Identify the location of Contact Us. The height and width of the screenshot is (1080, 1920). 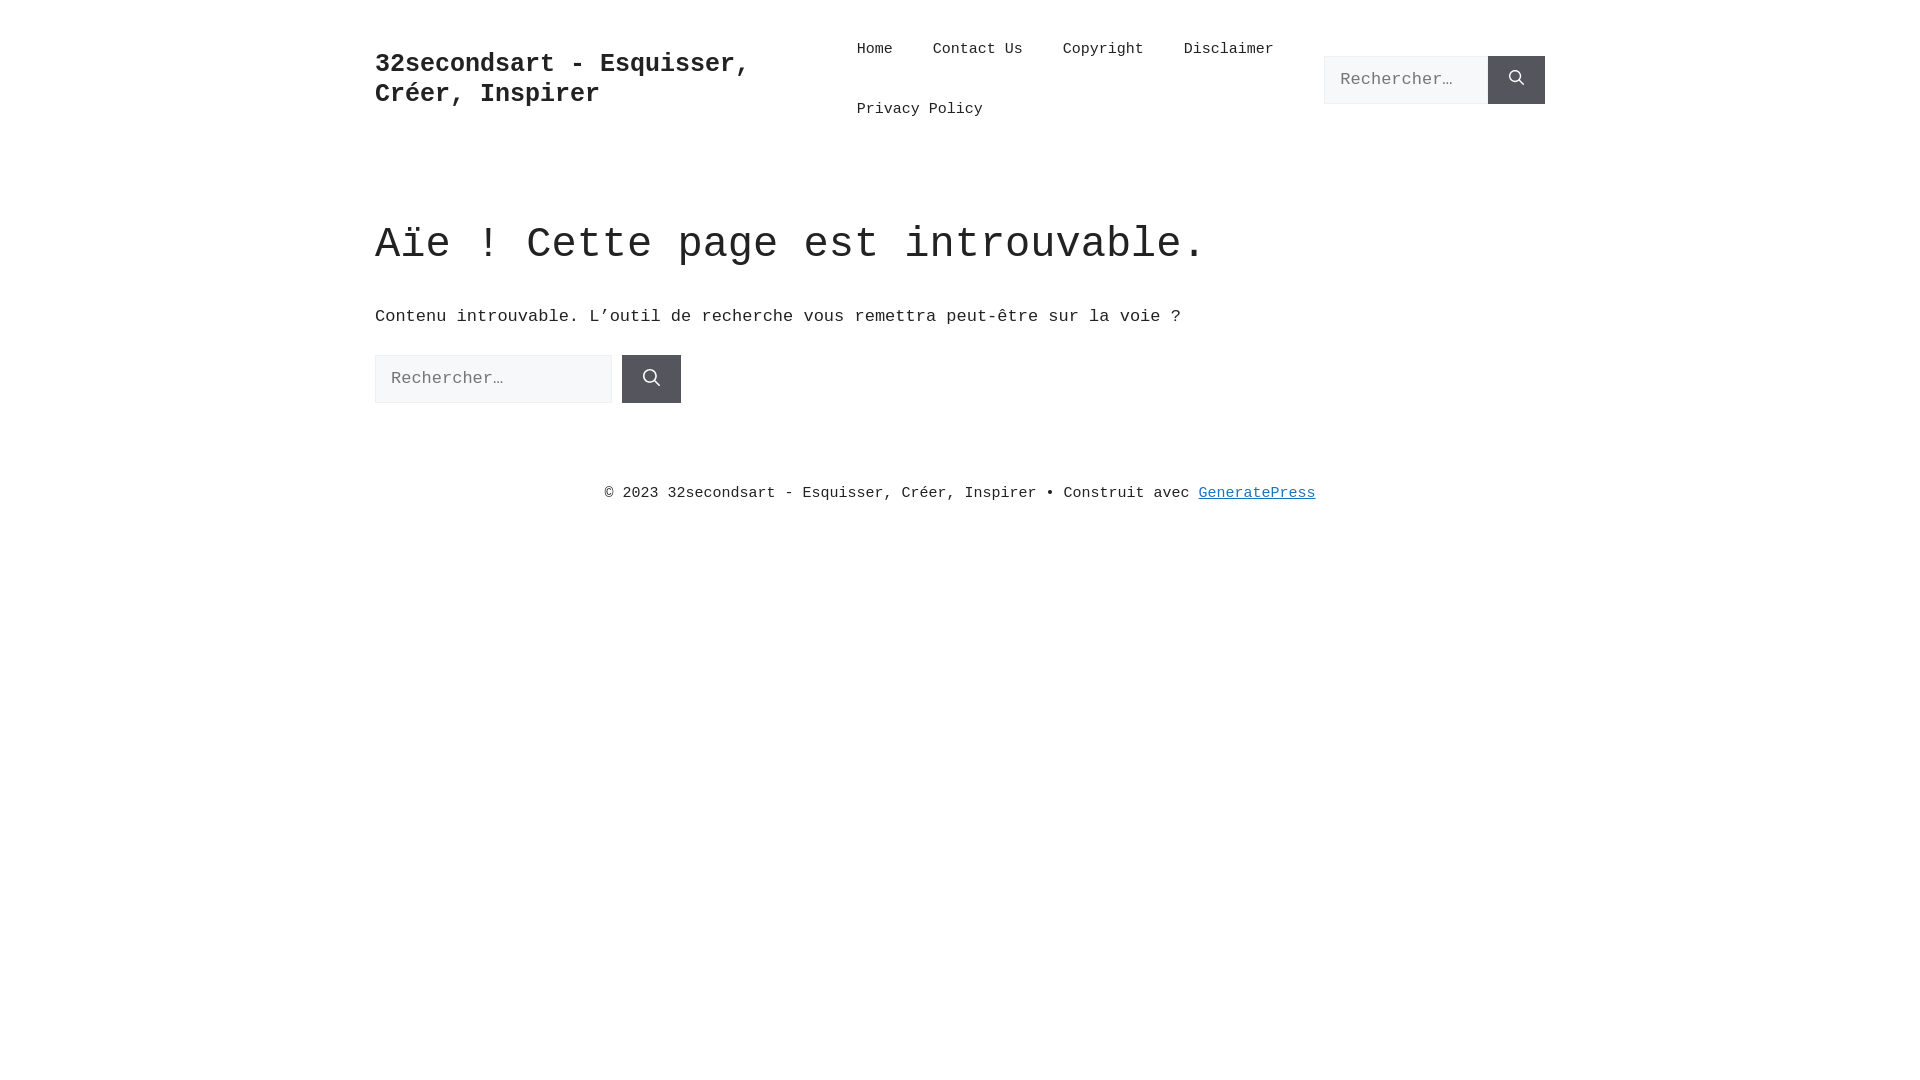
(978, 50).